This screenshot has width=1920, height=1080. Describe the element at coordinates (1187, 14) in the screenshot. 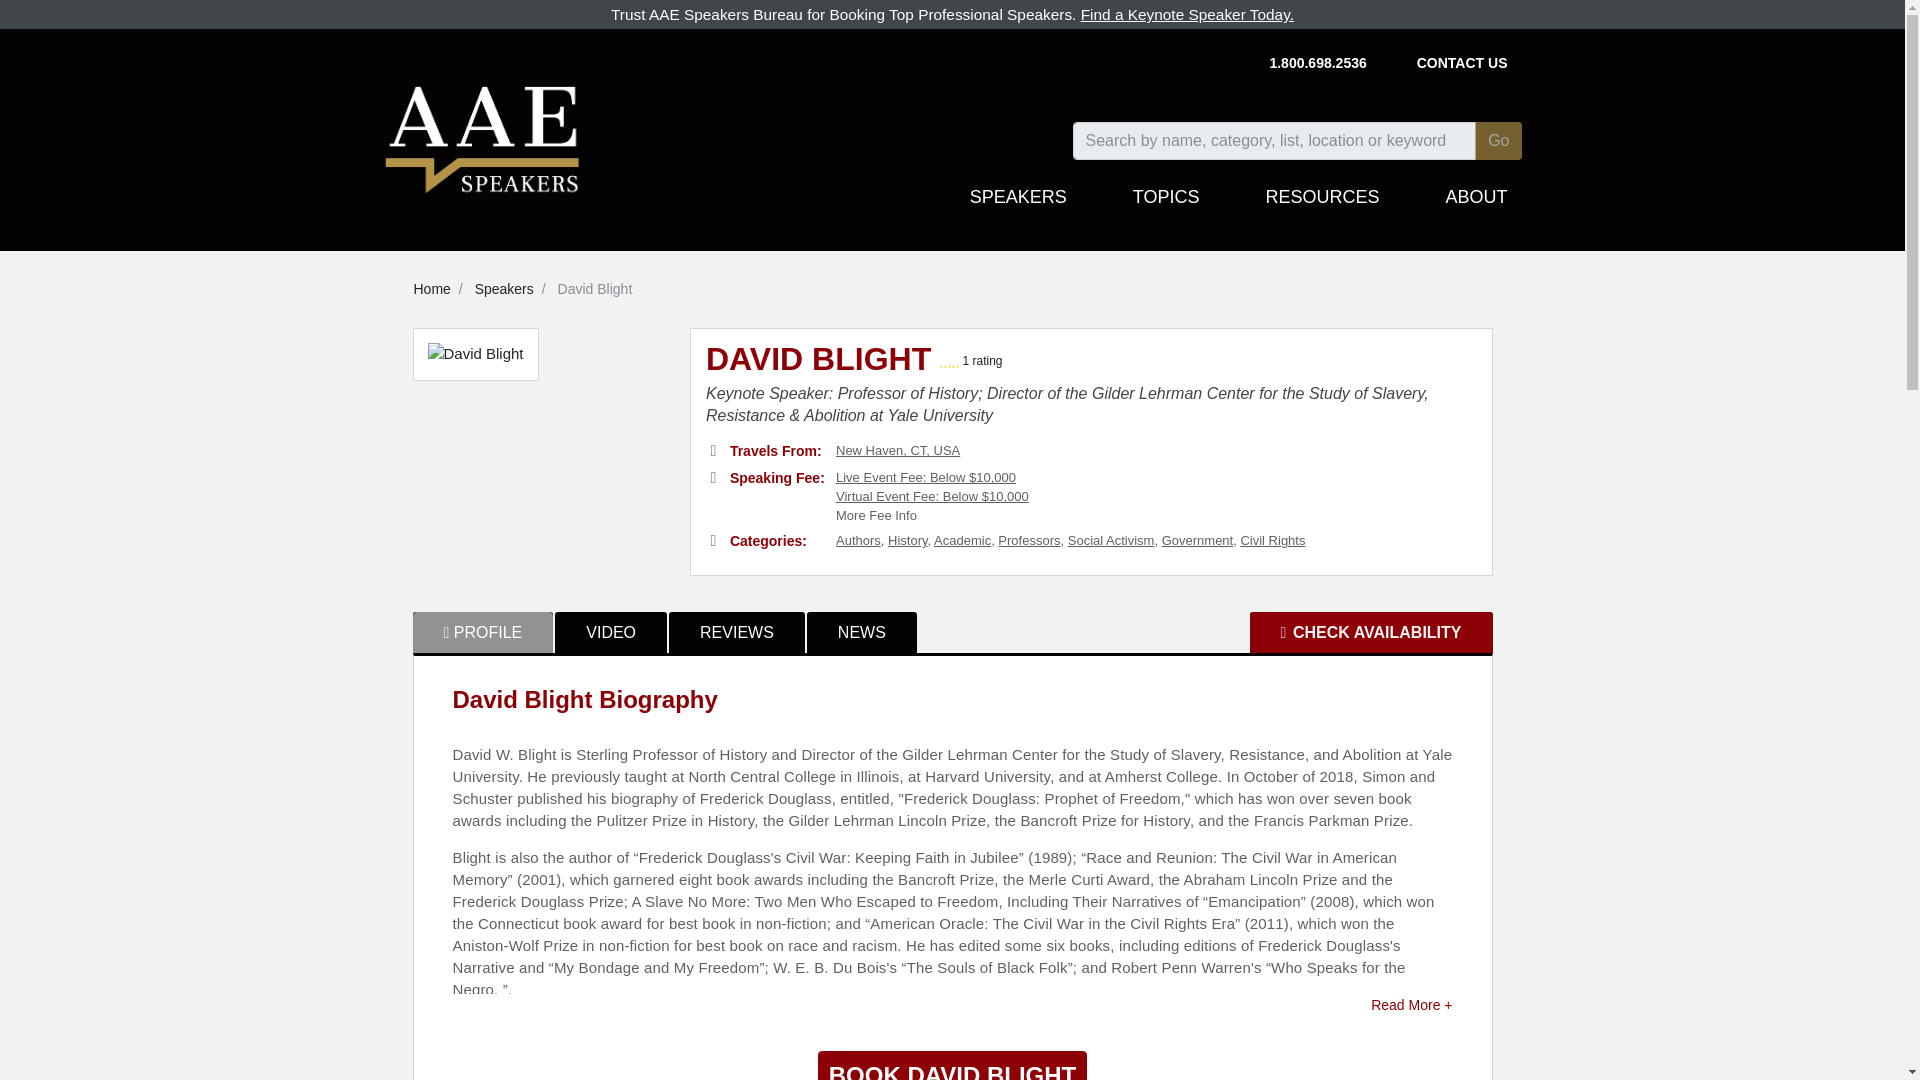

I see `Find a Keynote Speaker Today.` at that location.